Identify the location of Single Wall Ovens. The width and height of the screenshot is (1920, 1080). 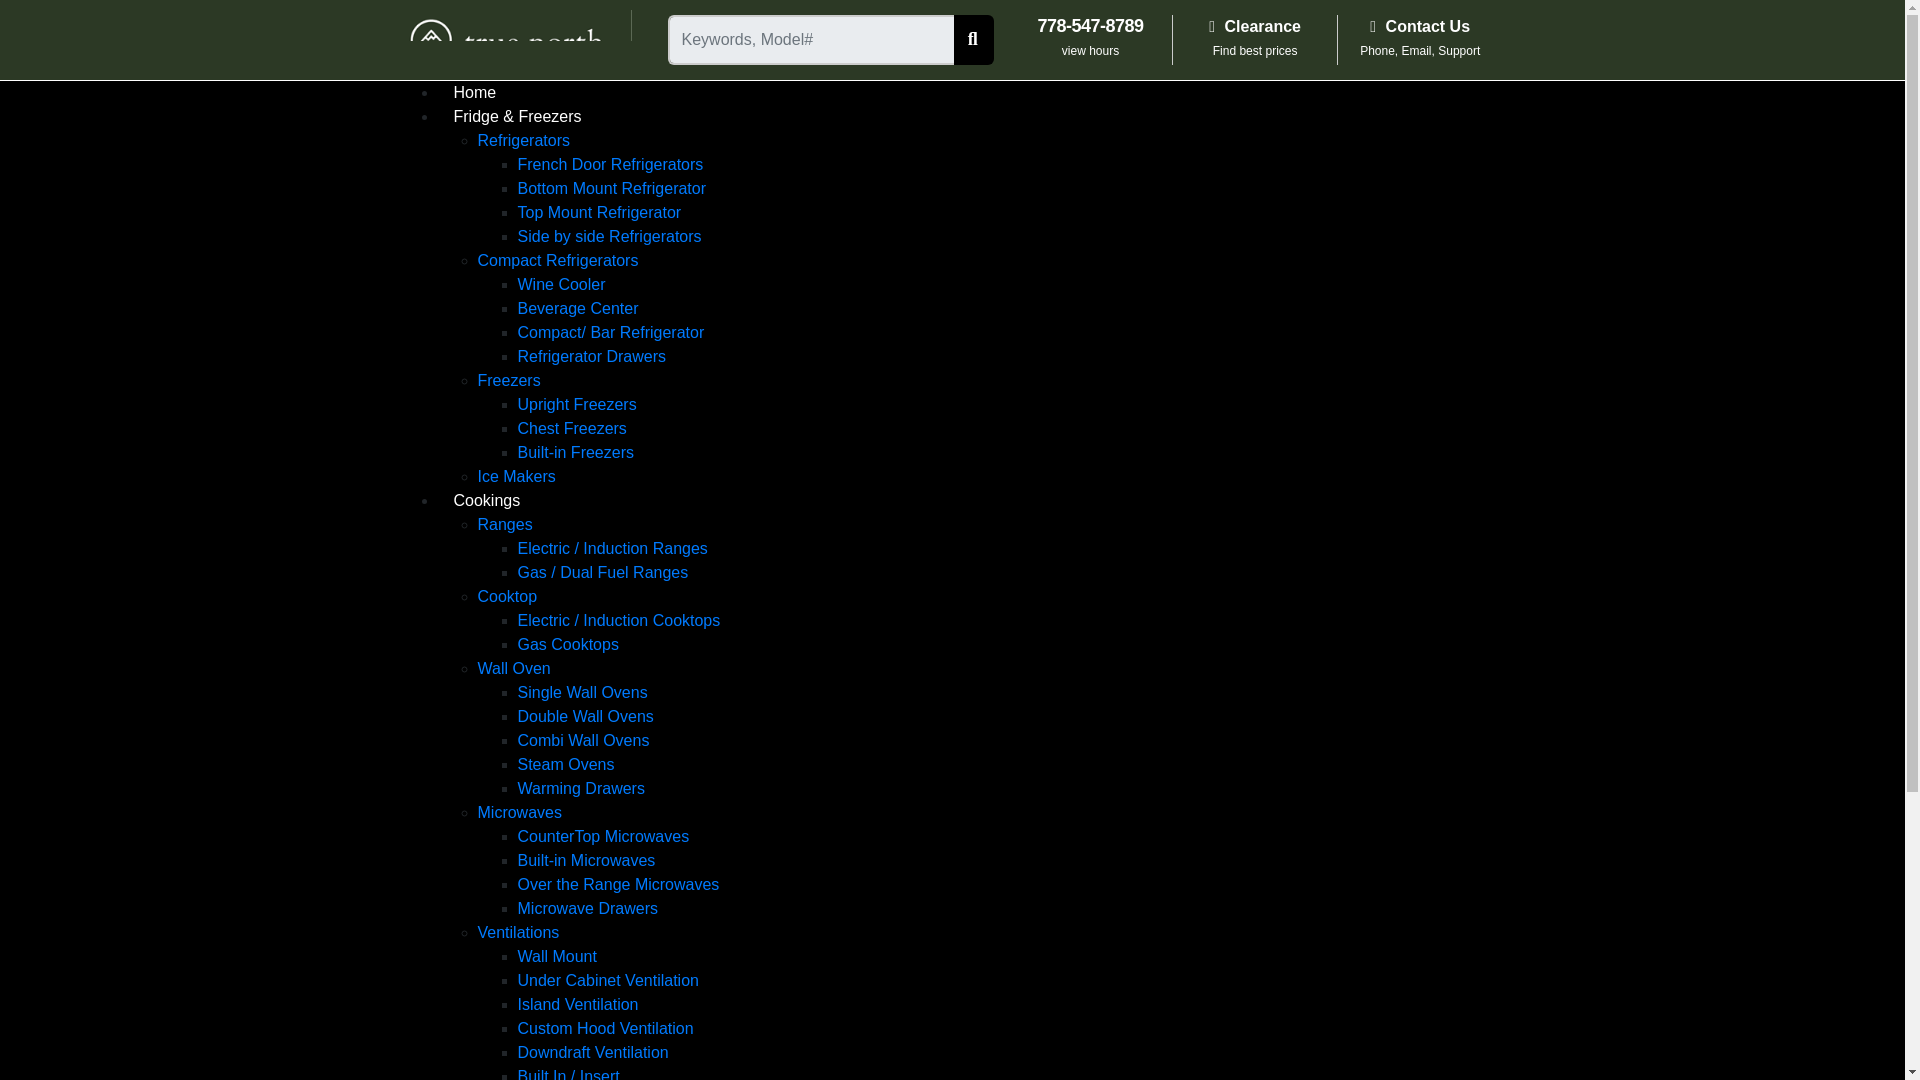
(583, 692).